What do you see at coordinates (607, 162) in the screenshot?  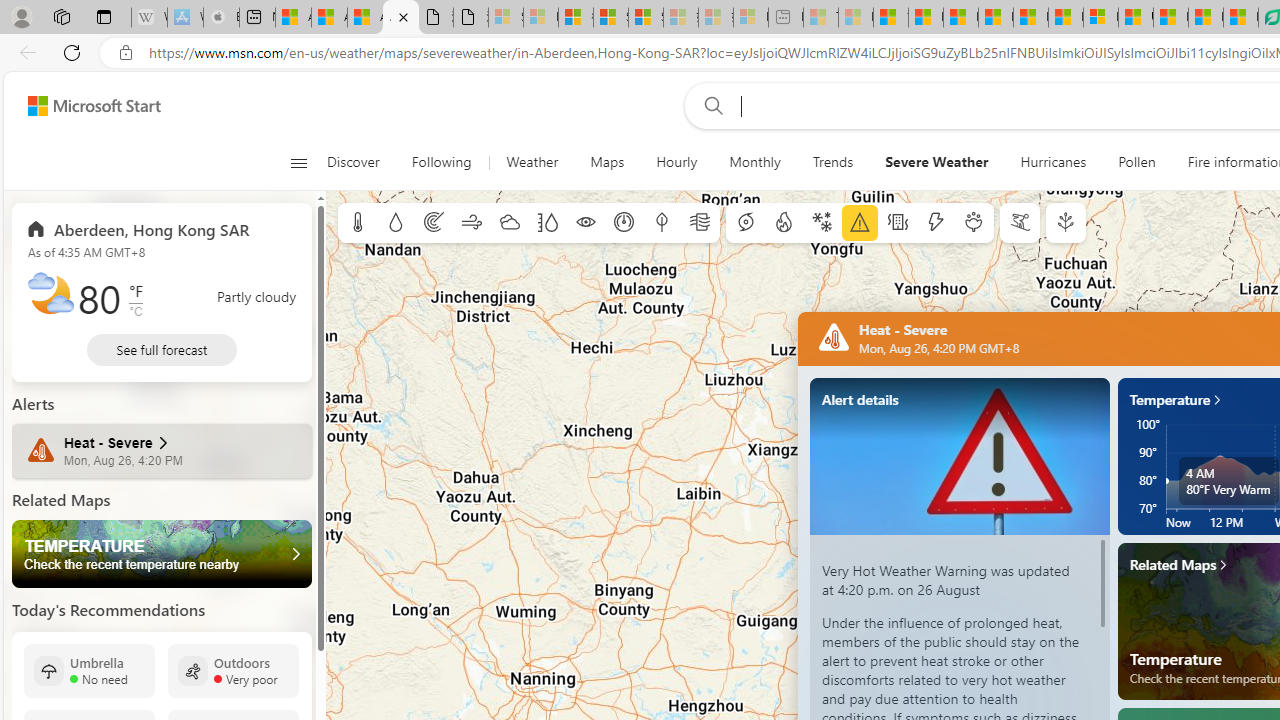 I see `Maps` at bounding box center [607, 162].